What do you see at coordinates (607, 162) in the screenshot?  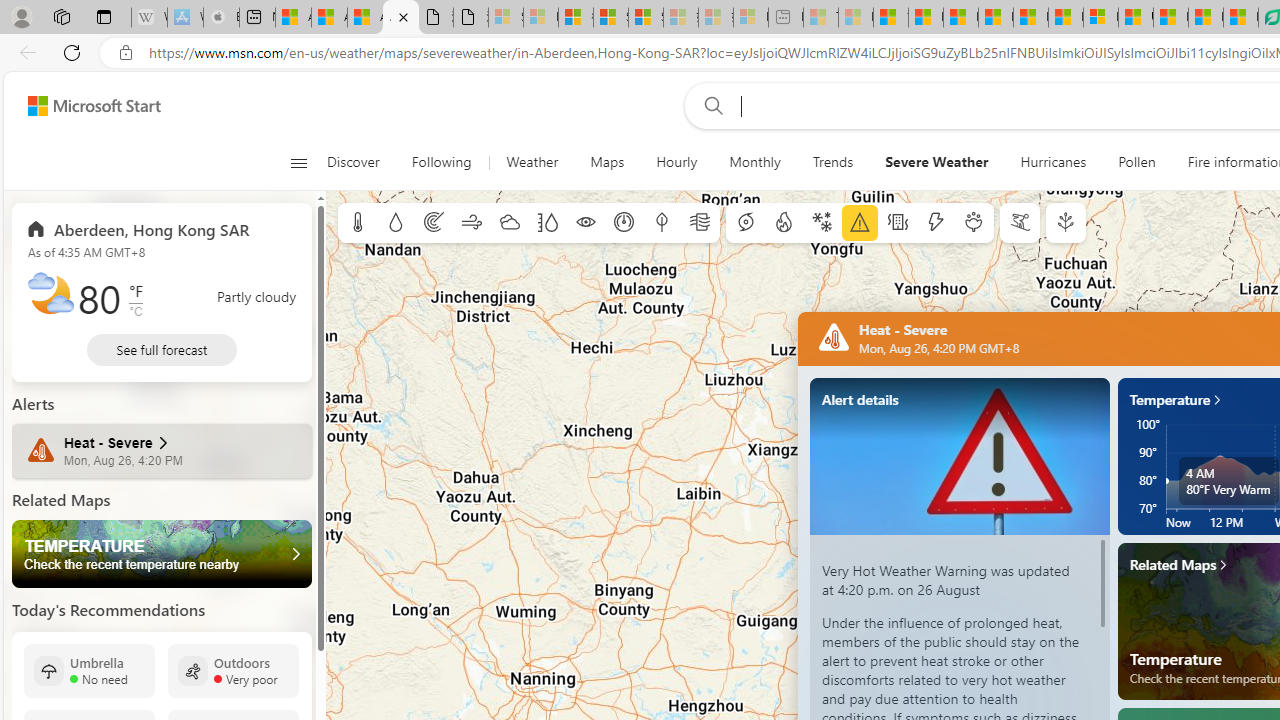 I see `Maps` at bounding box center [607, 162].